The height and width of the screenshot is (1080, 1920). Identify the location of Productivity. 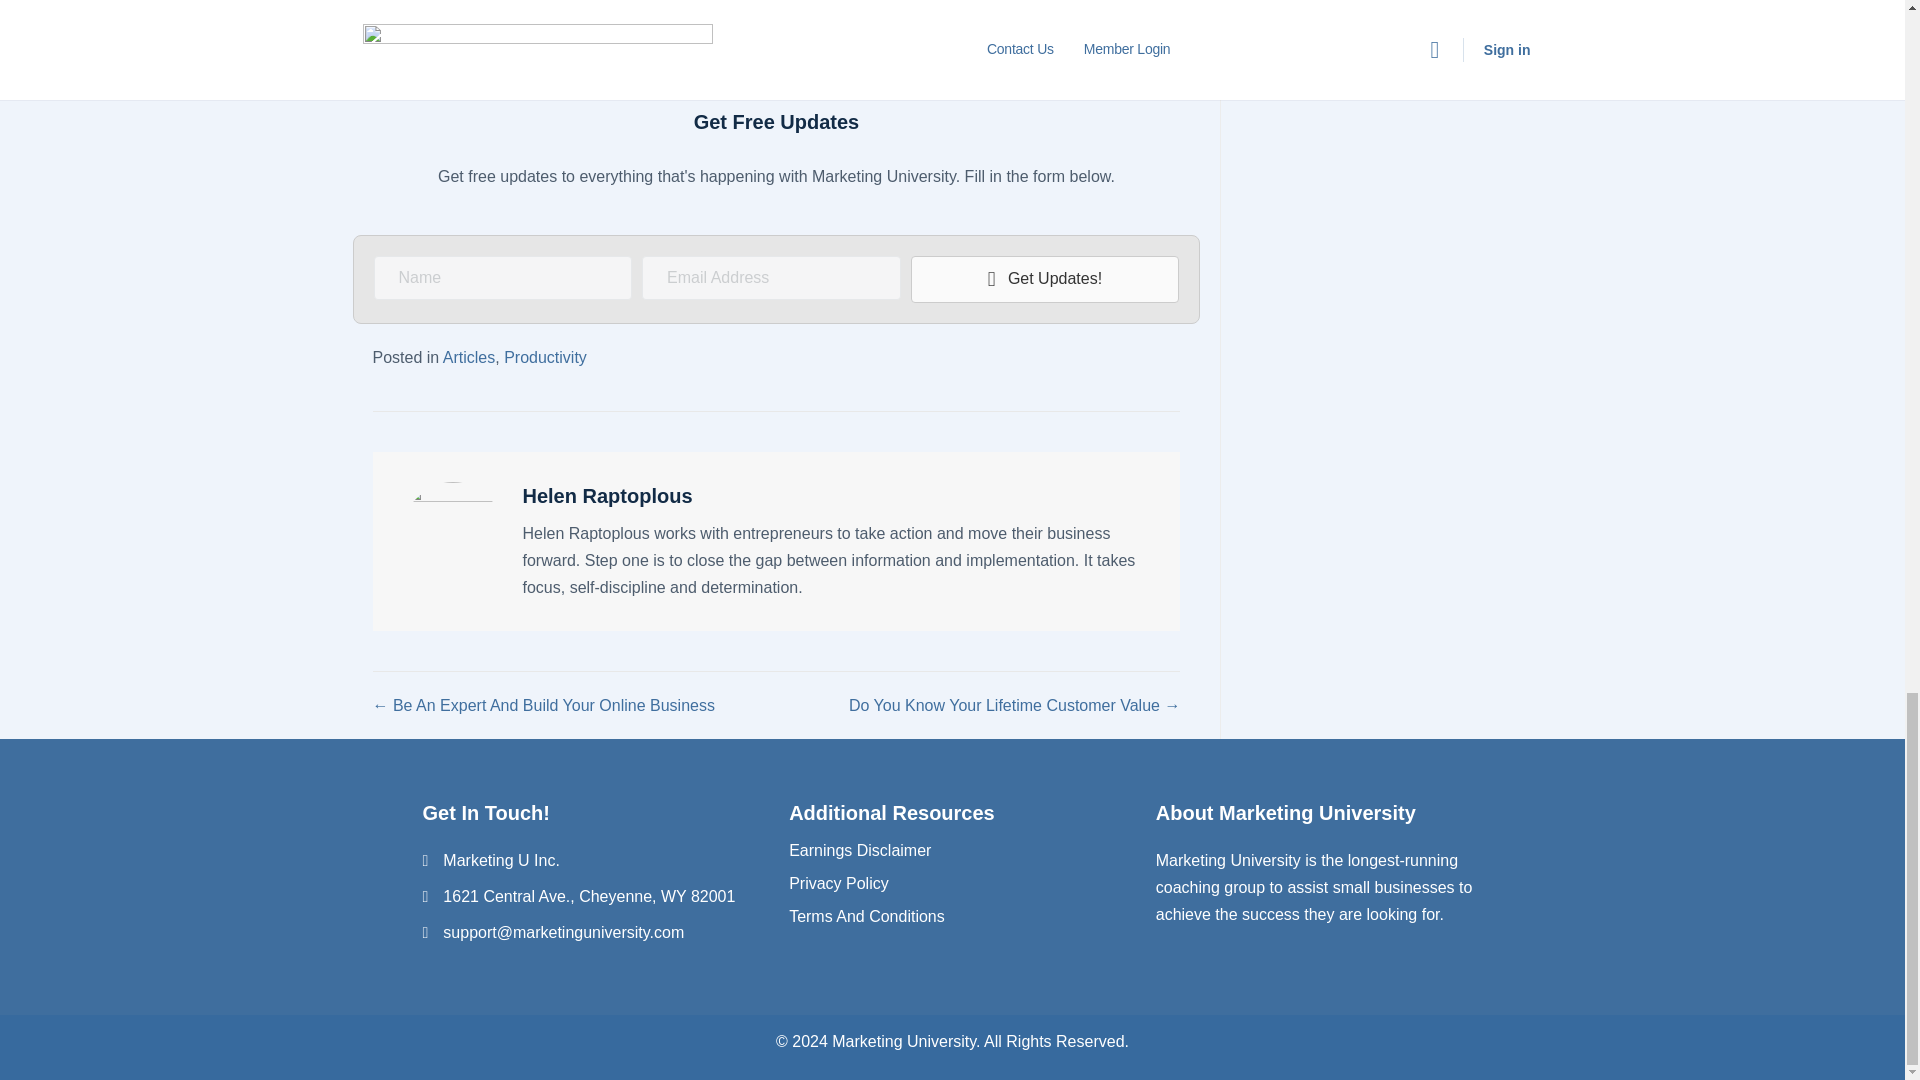
(545, 357).